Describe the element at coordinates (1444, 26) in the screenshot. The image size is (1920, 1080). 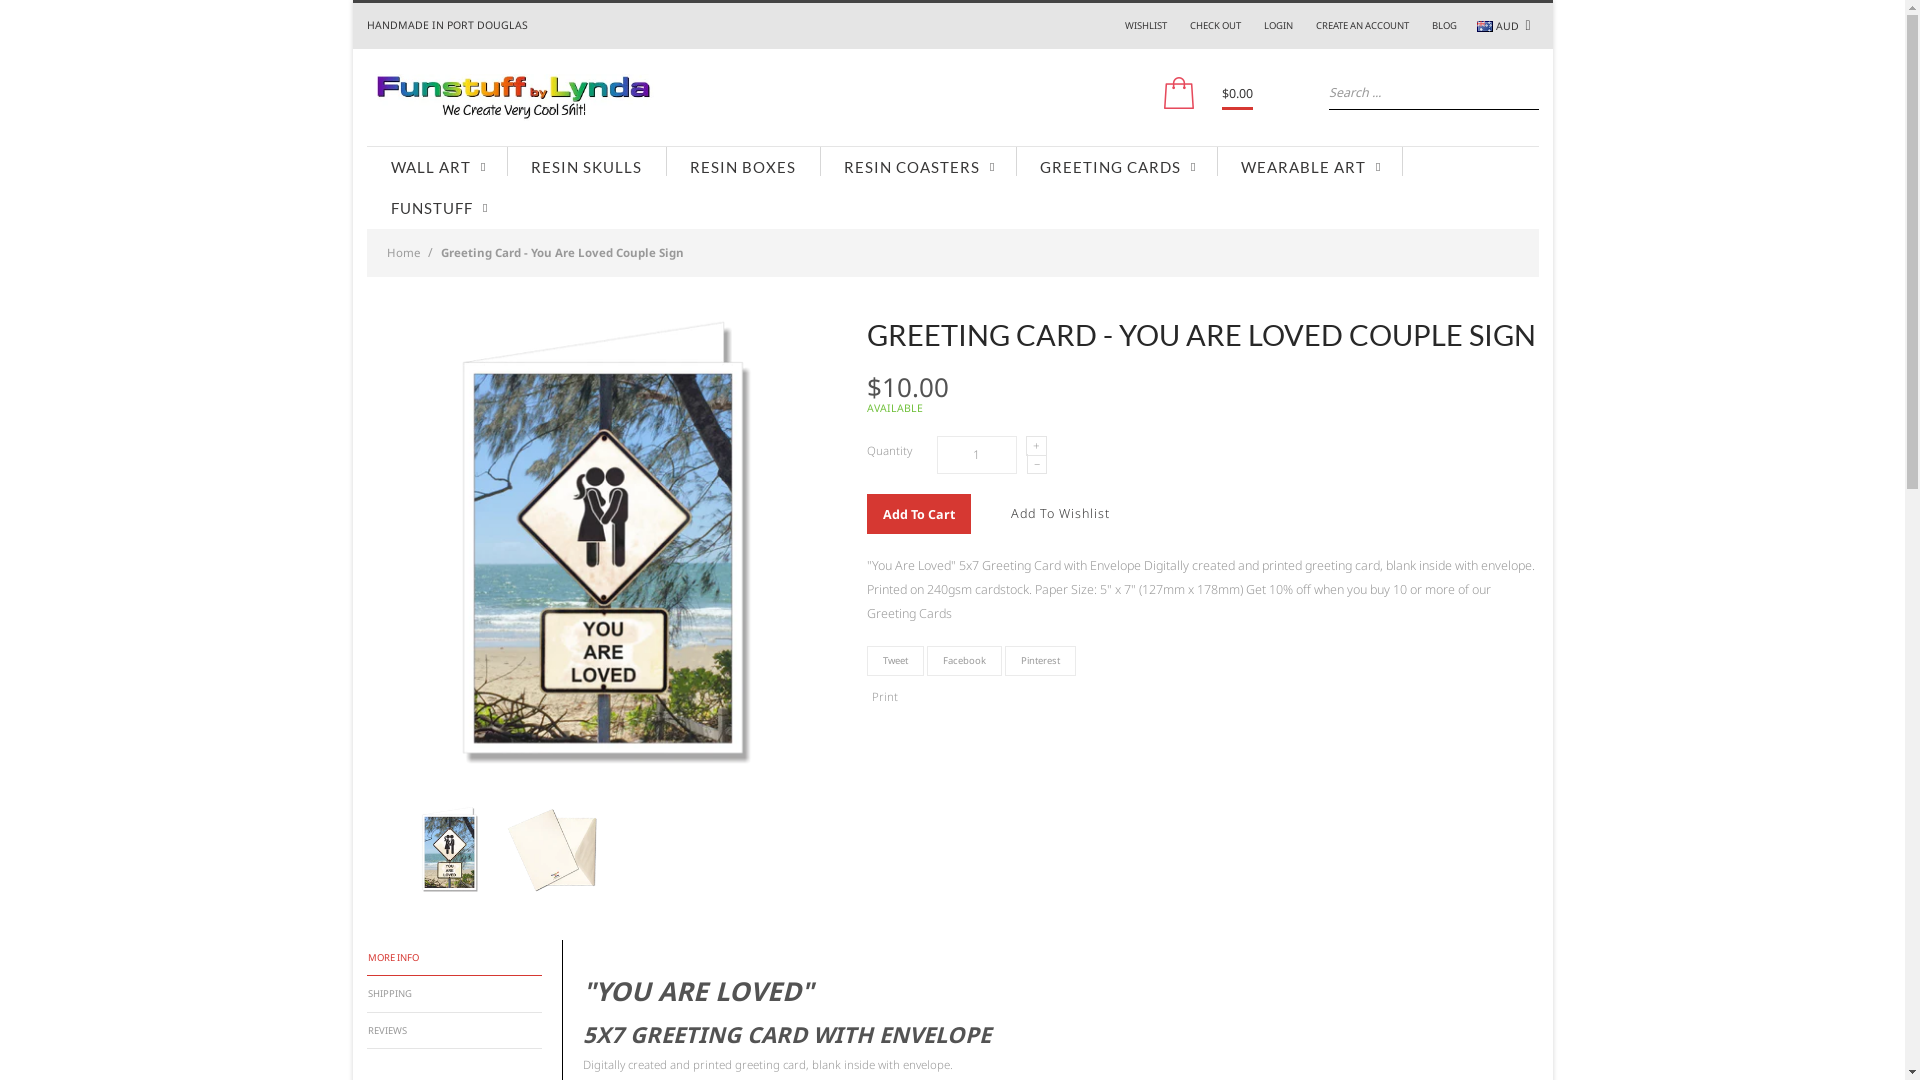
I see `BLOG` at that location.